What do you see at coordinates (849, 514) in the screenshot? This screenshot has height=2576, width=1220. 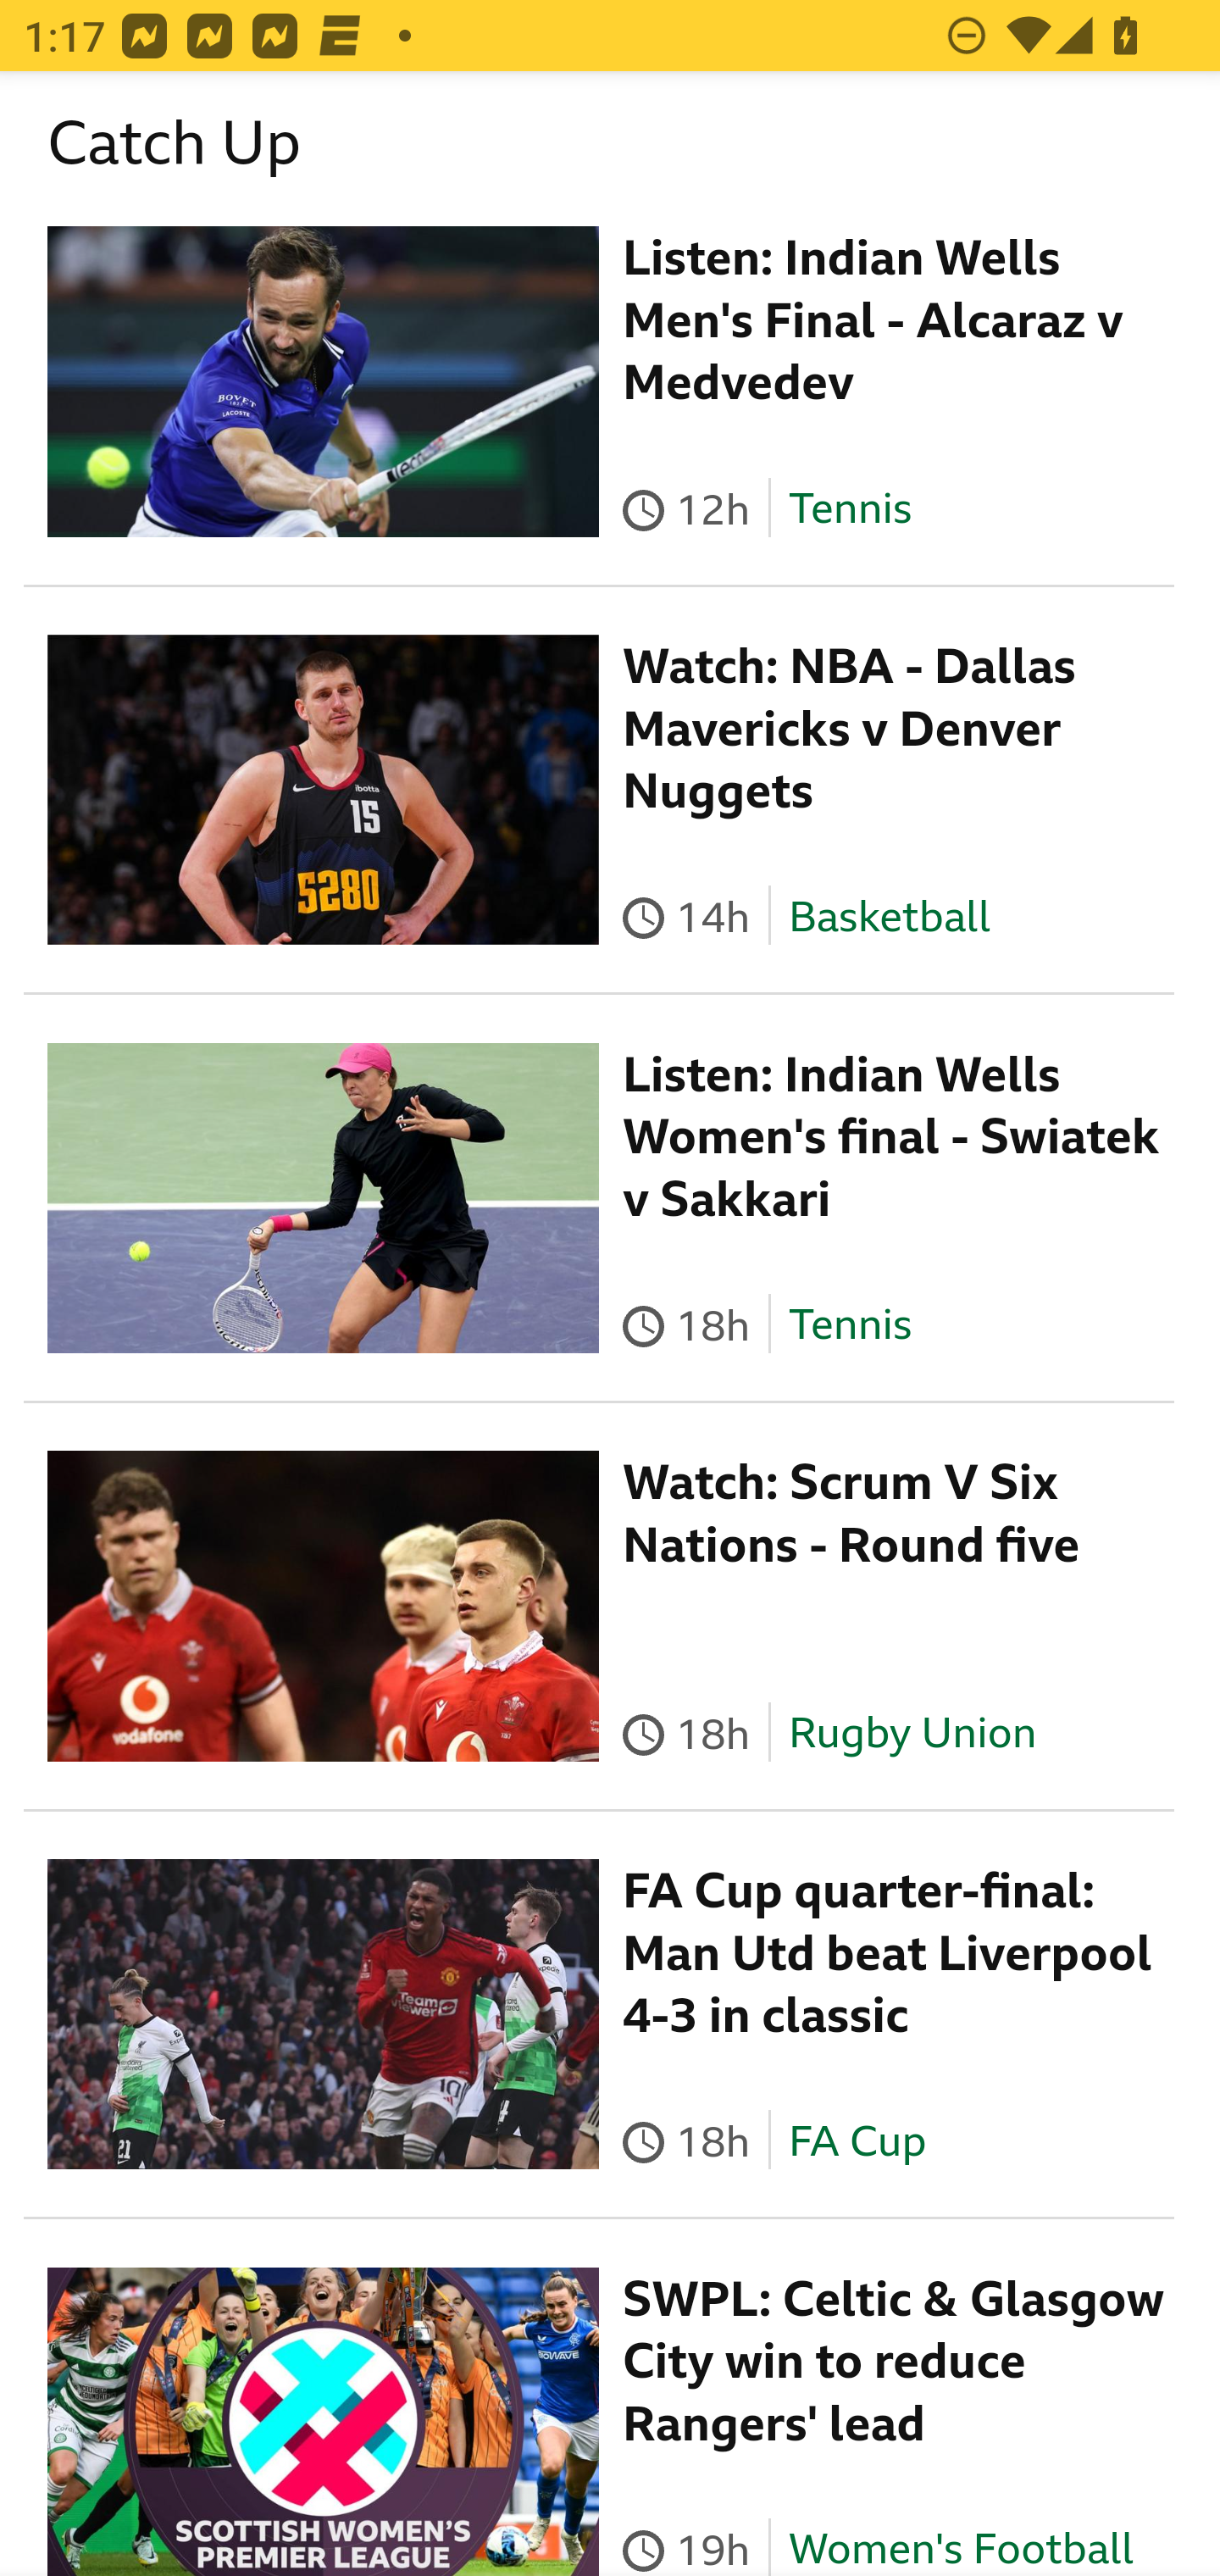 I see `Tennis` at bounding box center [849, 514].